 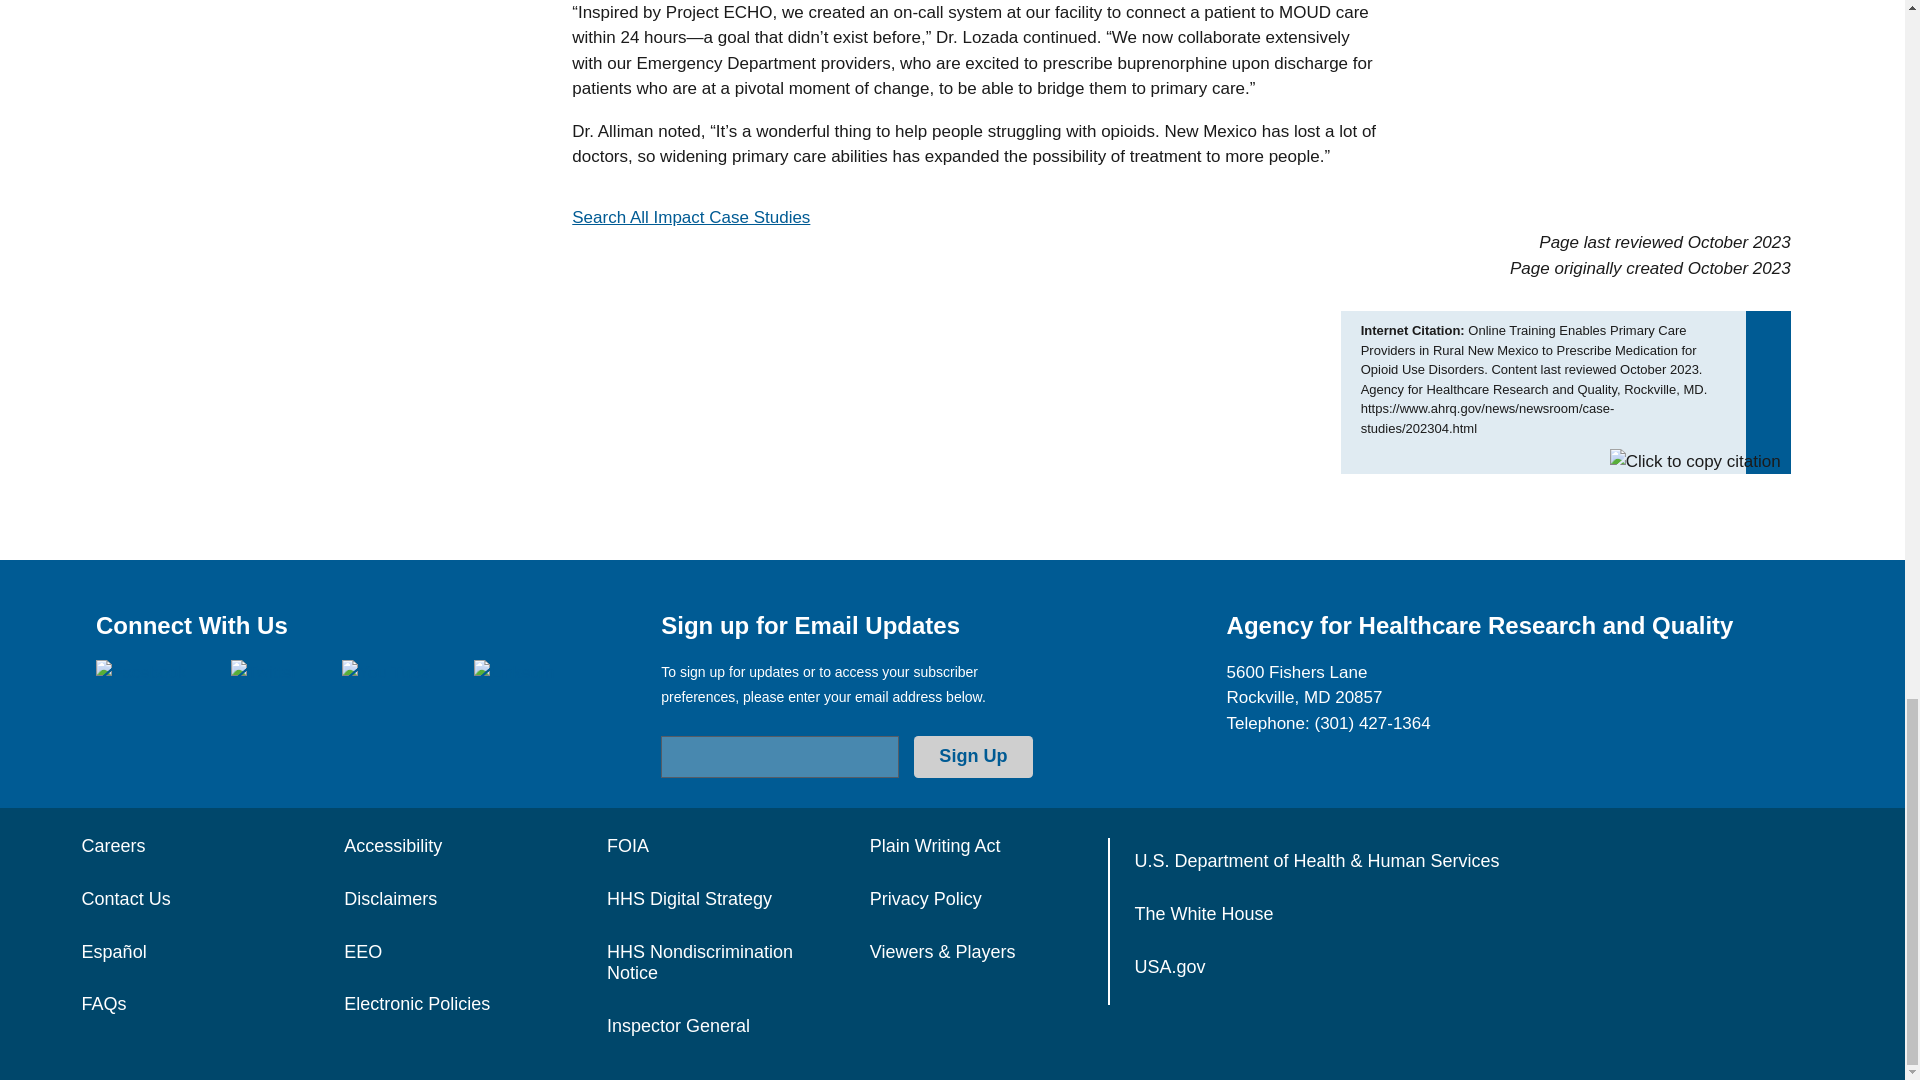 I want to click on Sign Up, so click(x=972, y=756).